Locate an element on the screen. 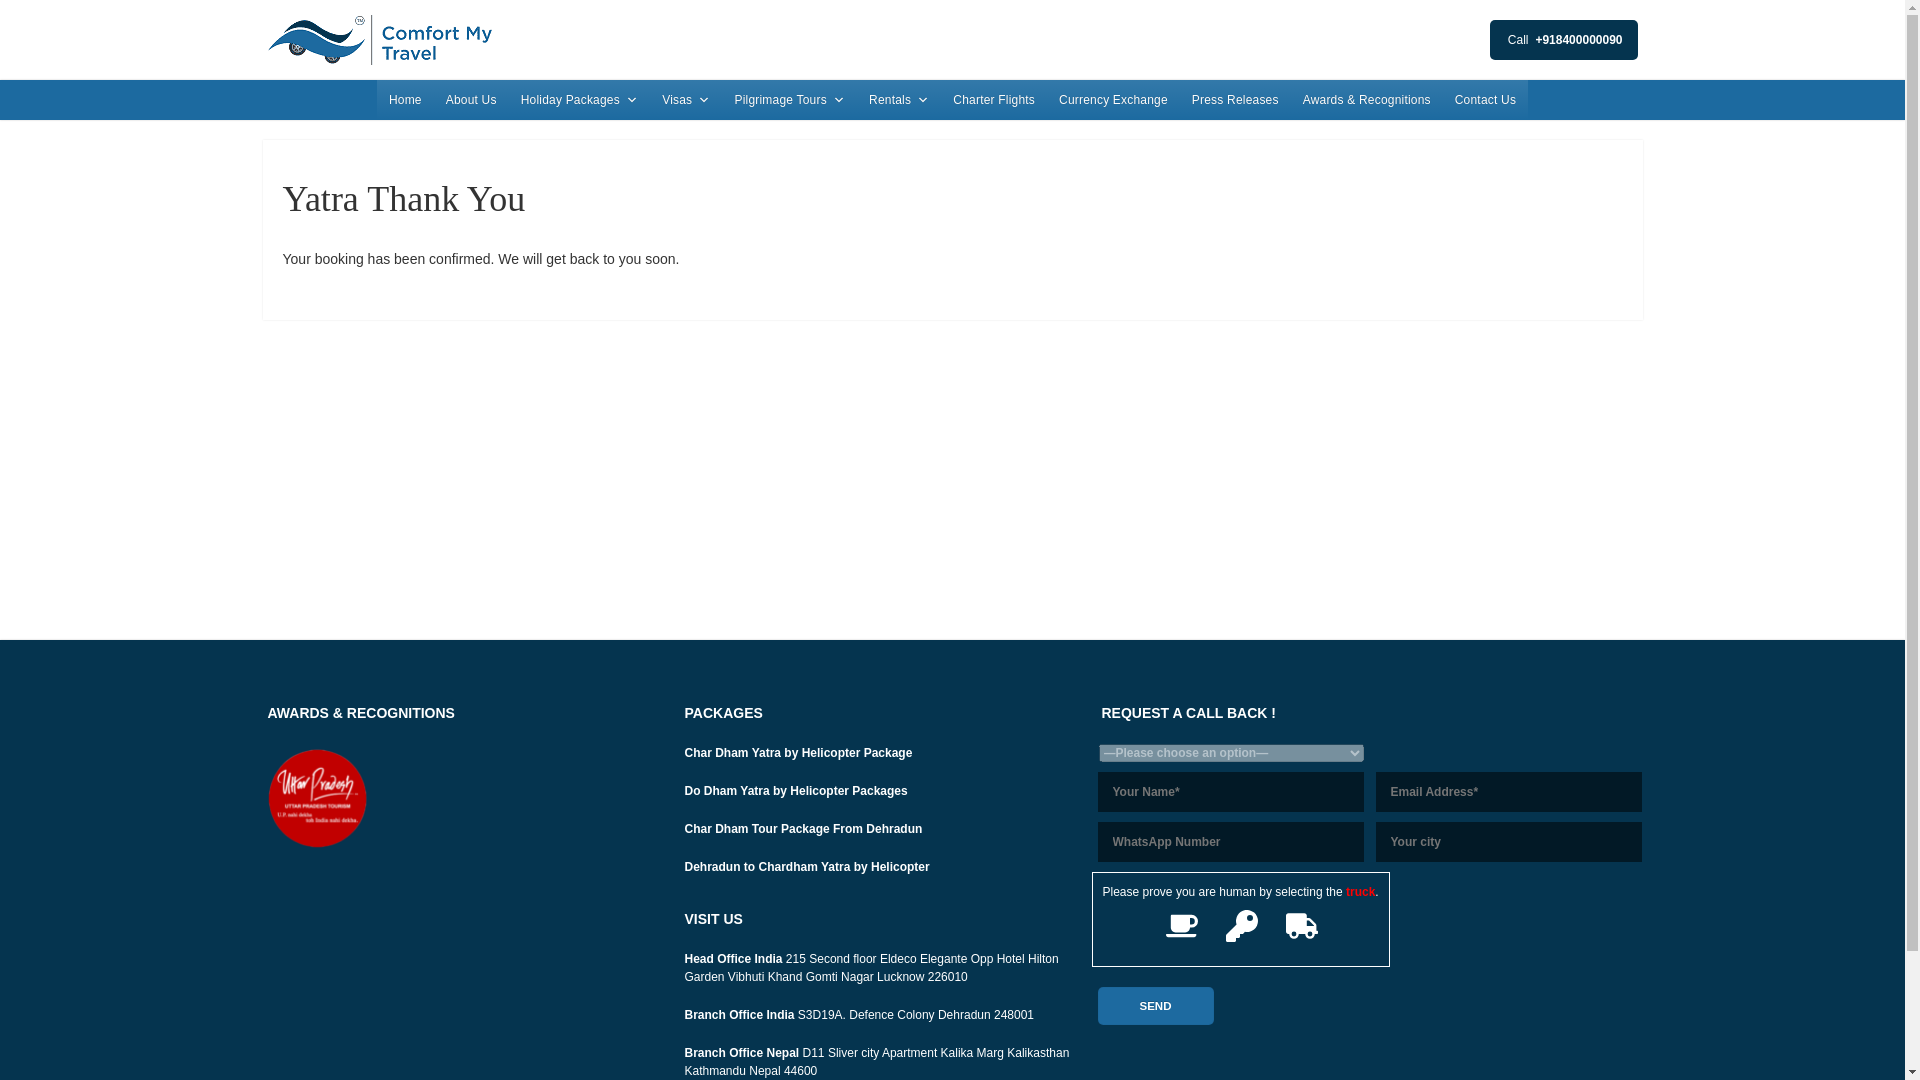 Image resolution: width=1920 pixels, height=1080 pixels. About Us is located at coordinates (470, 99).